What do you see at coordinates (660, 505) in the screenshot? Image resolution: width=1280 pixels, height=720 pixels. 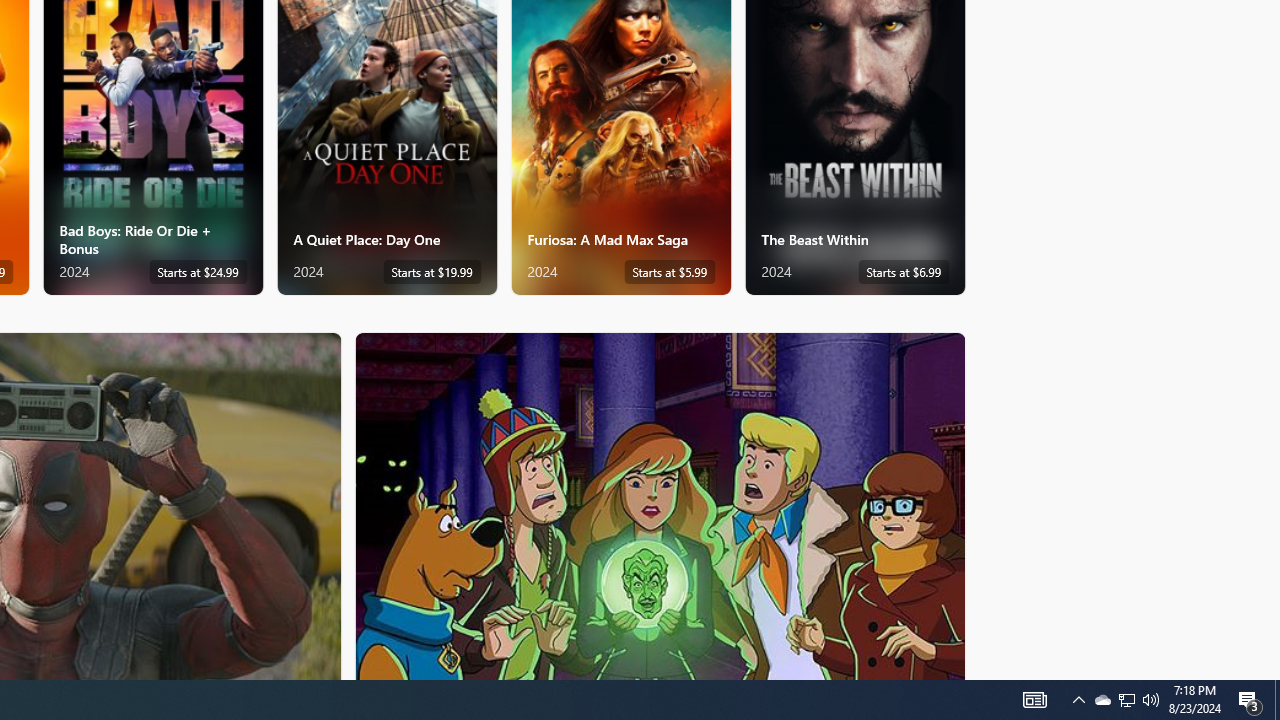 I see `Family` at bounding box center [660, 505].